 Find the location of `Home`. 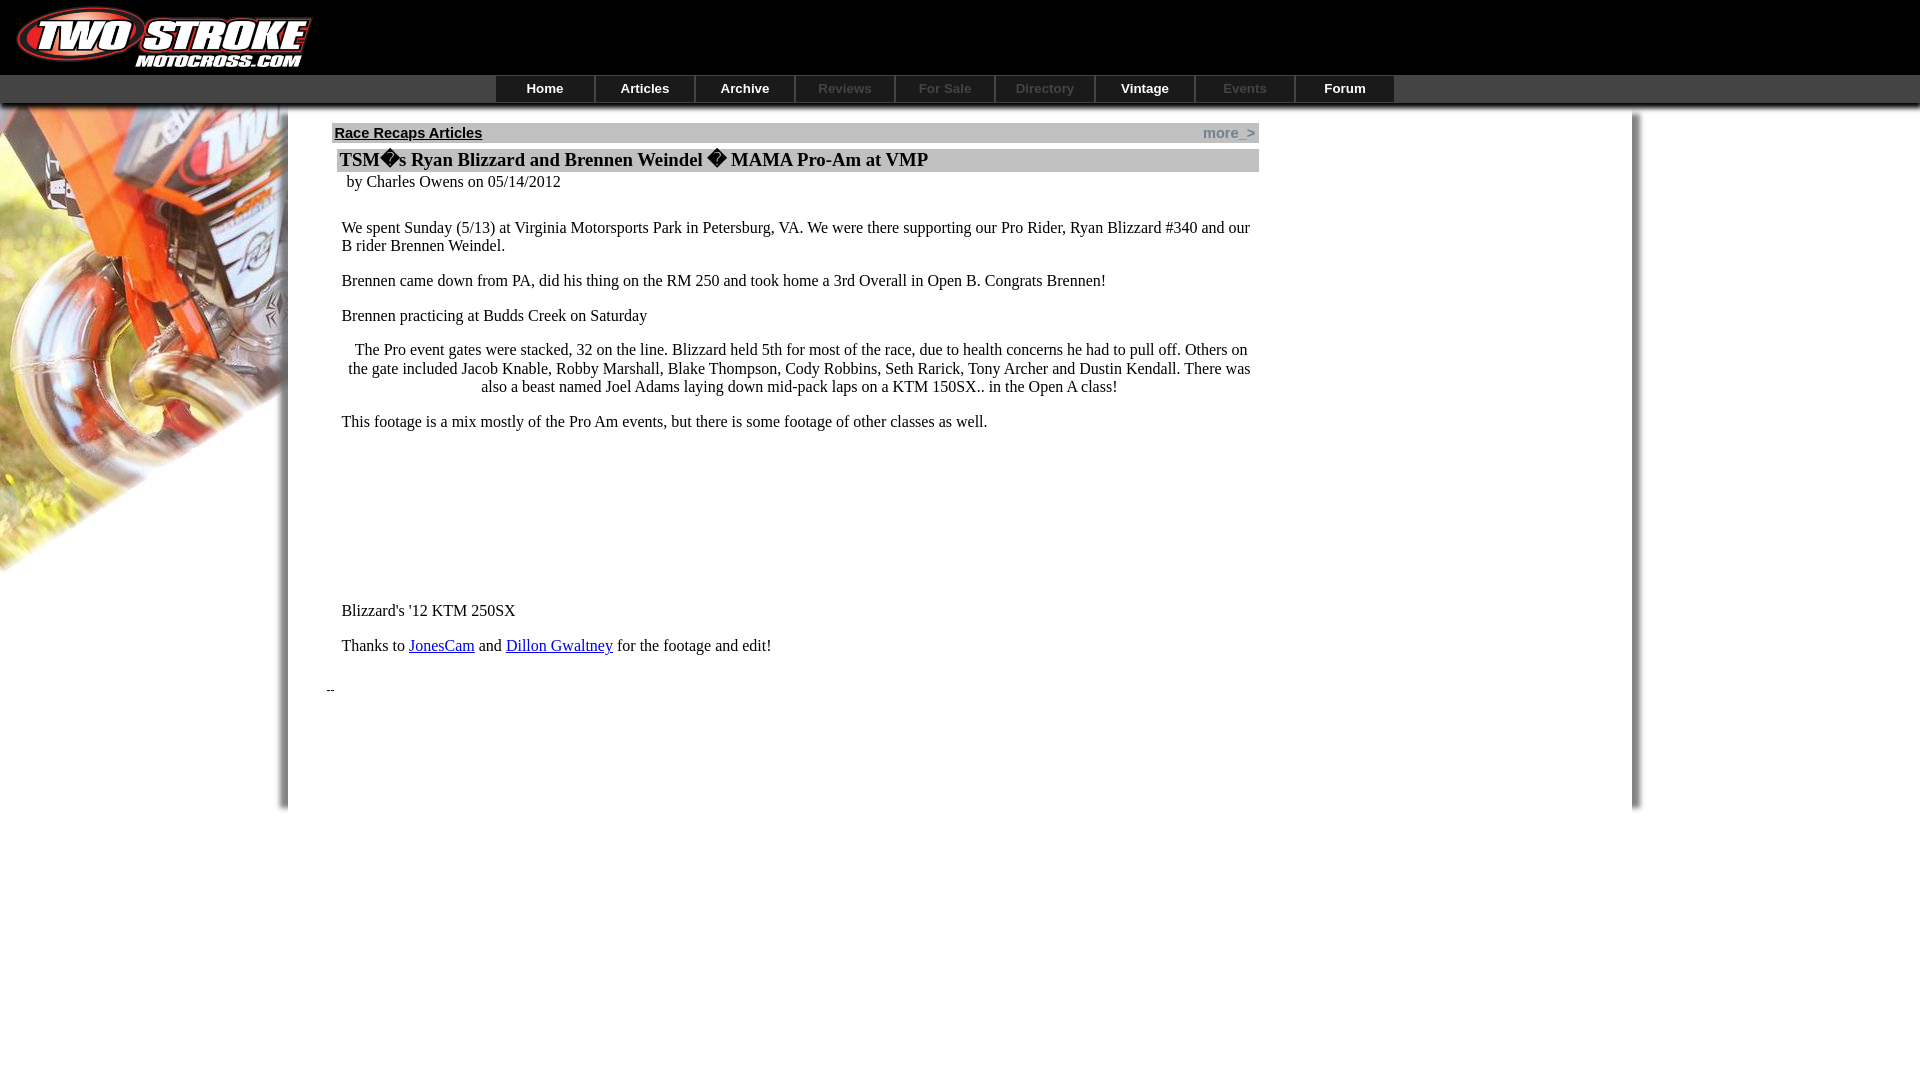

Home is located at coordinates (544, 88).